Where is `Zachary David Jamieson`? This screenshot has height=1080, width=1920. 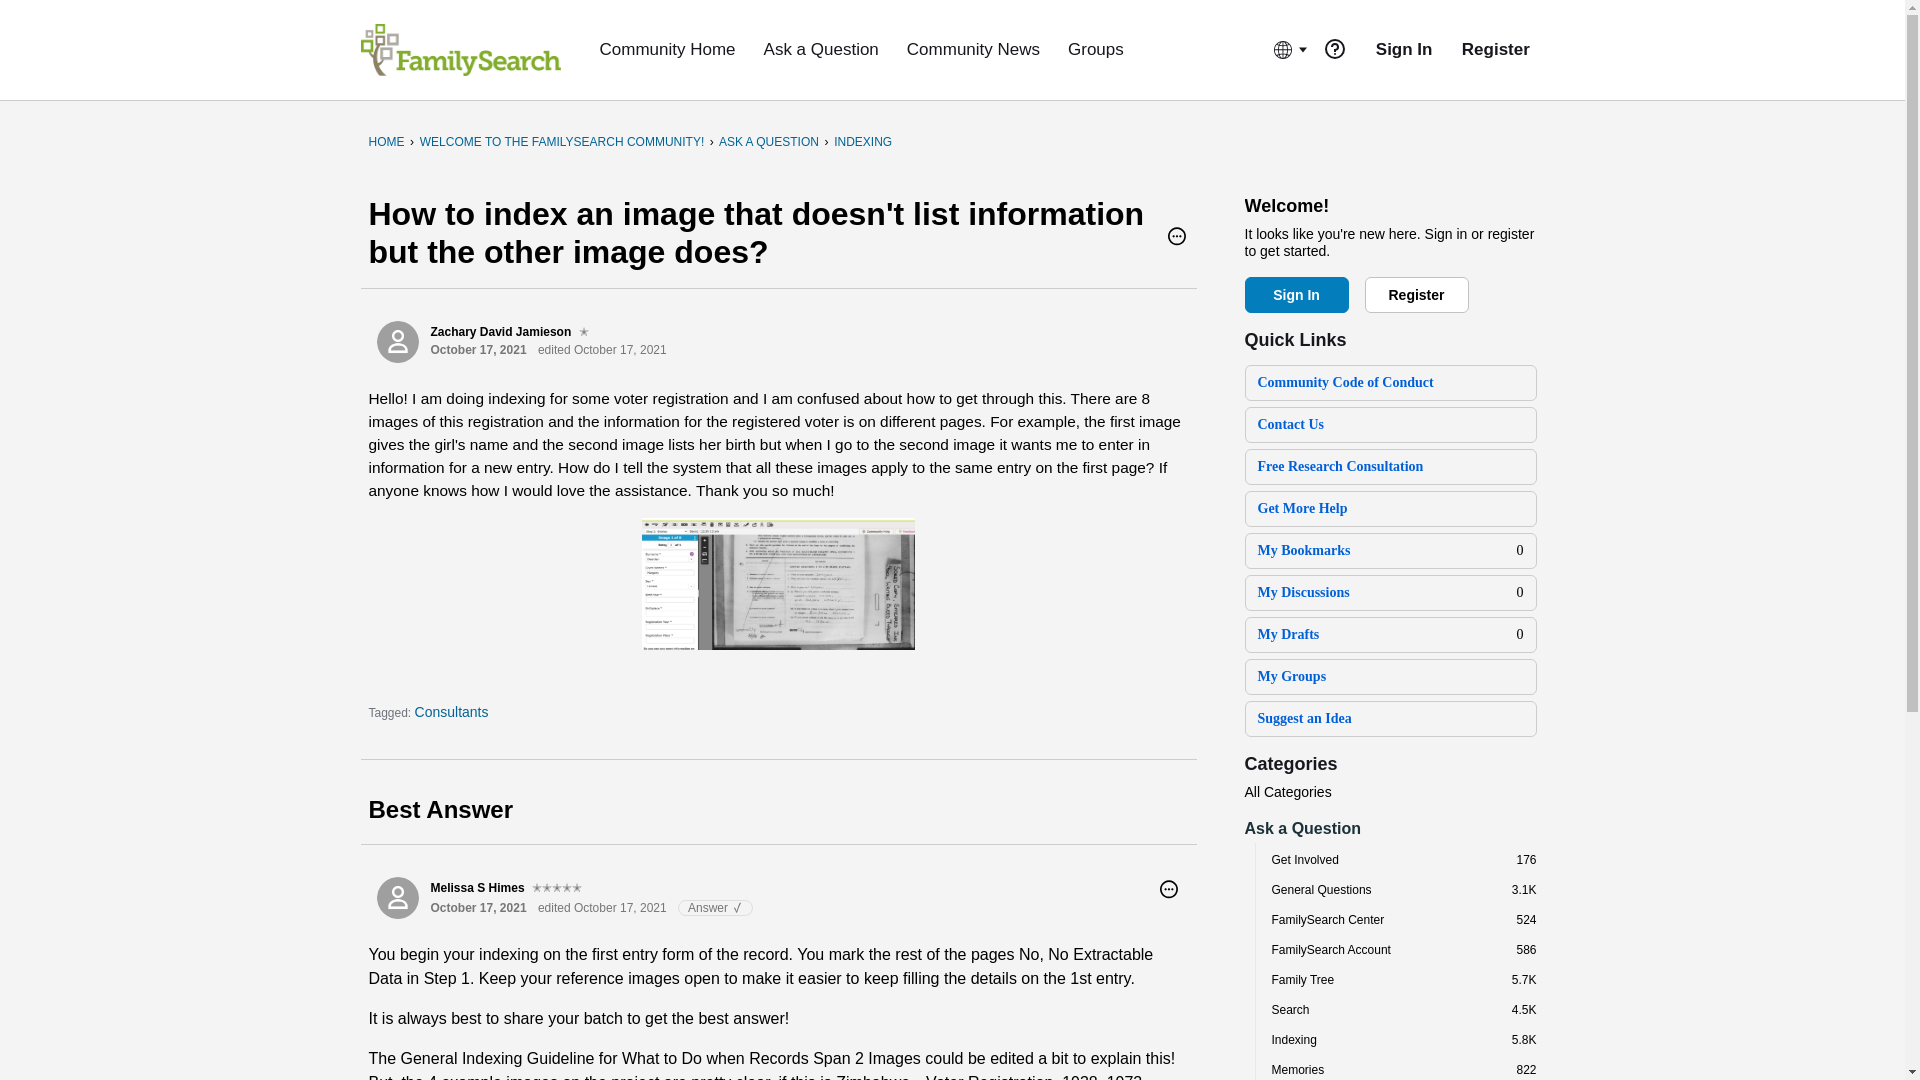 Zachary David Jamieson is located at coordinates (397, 341).